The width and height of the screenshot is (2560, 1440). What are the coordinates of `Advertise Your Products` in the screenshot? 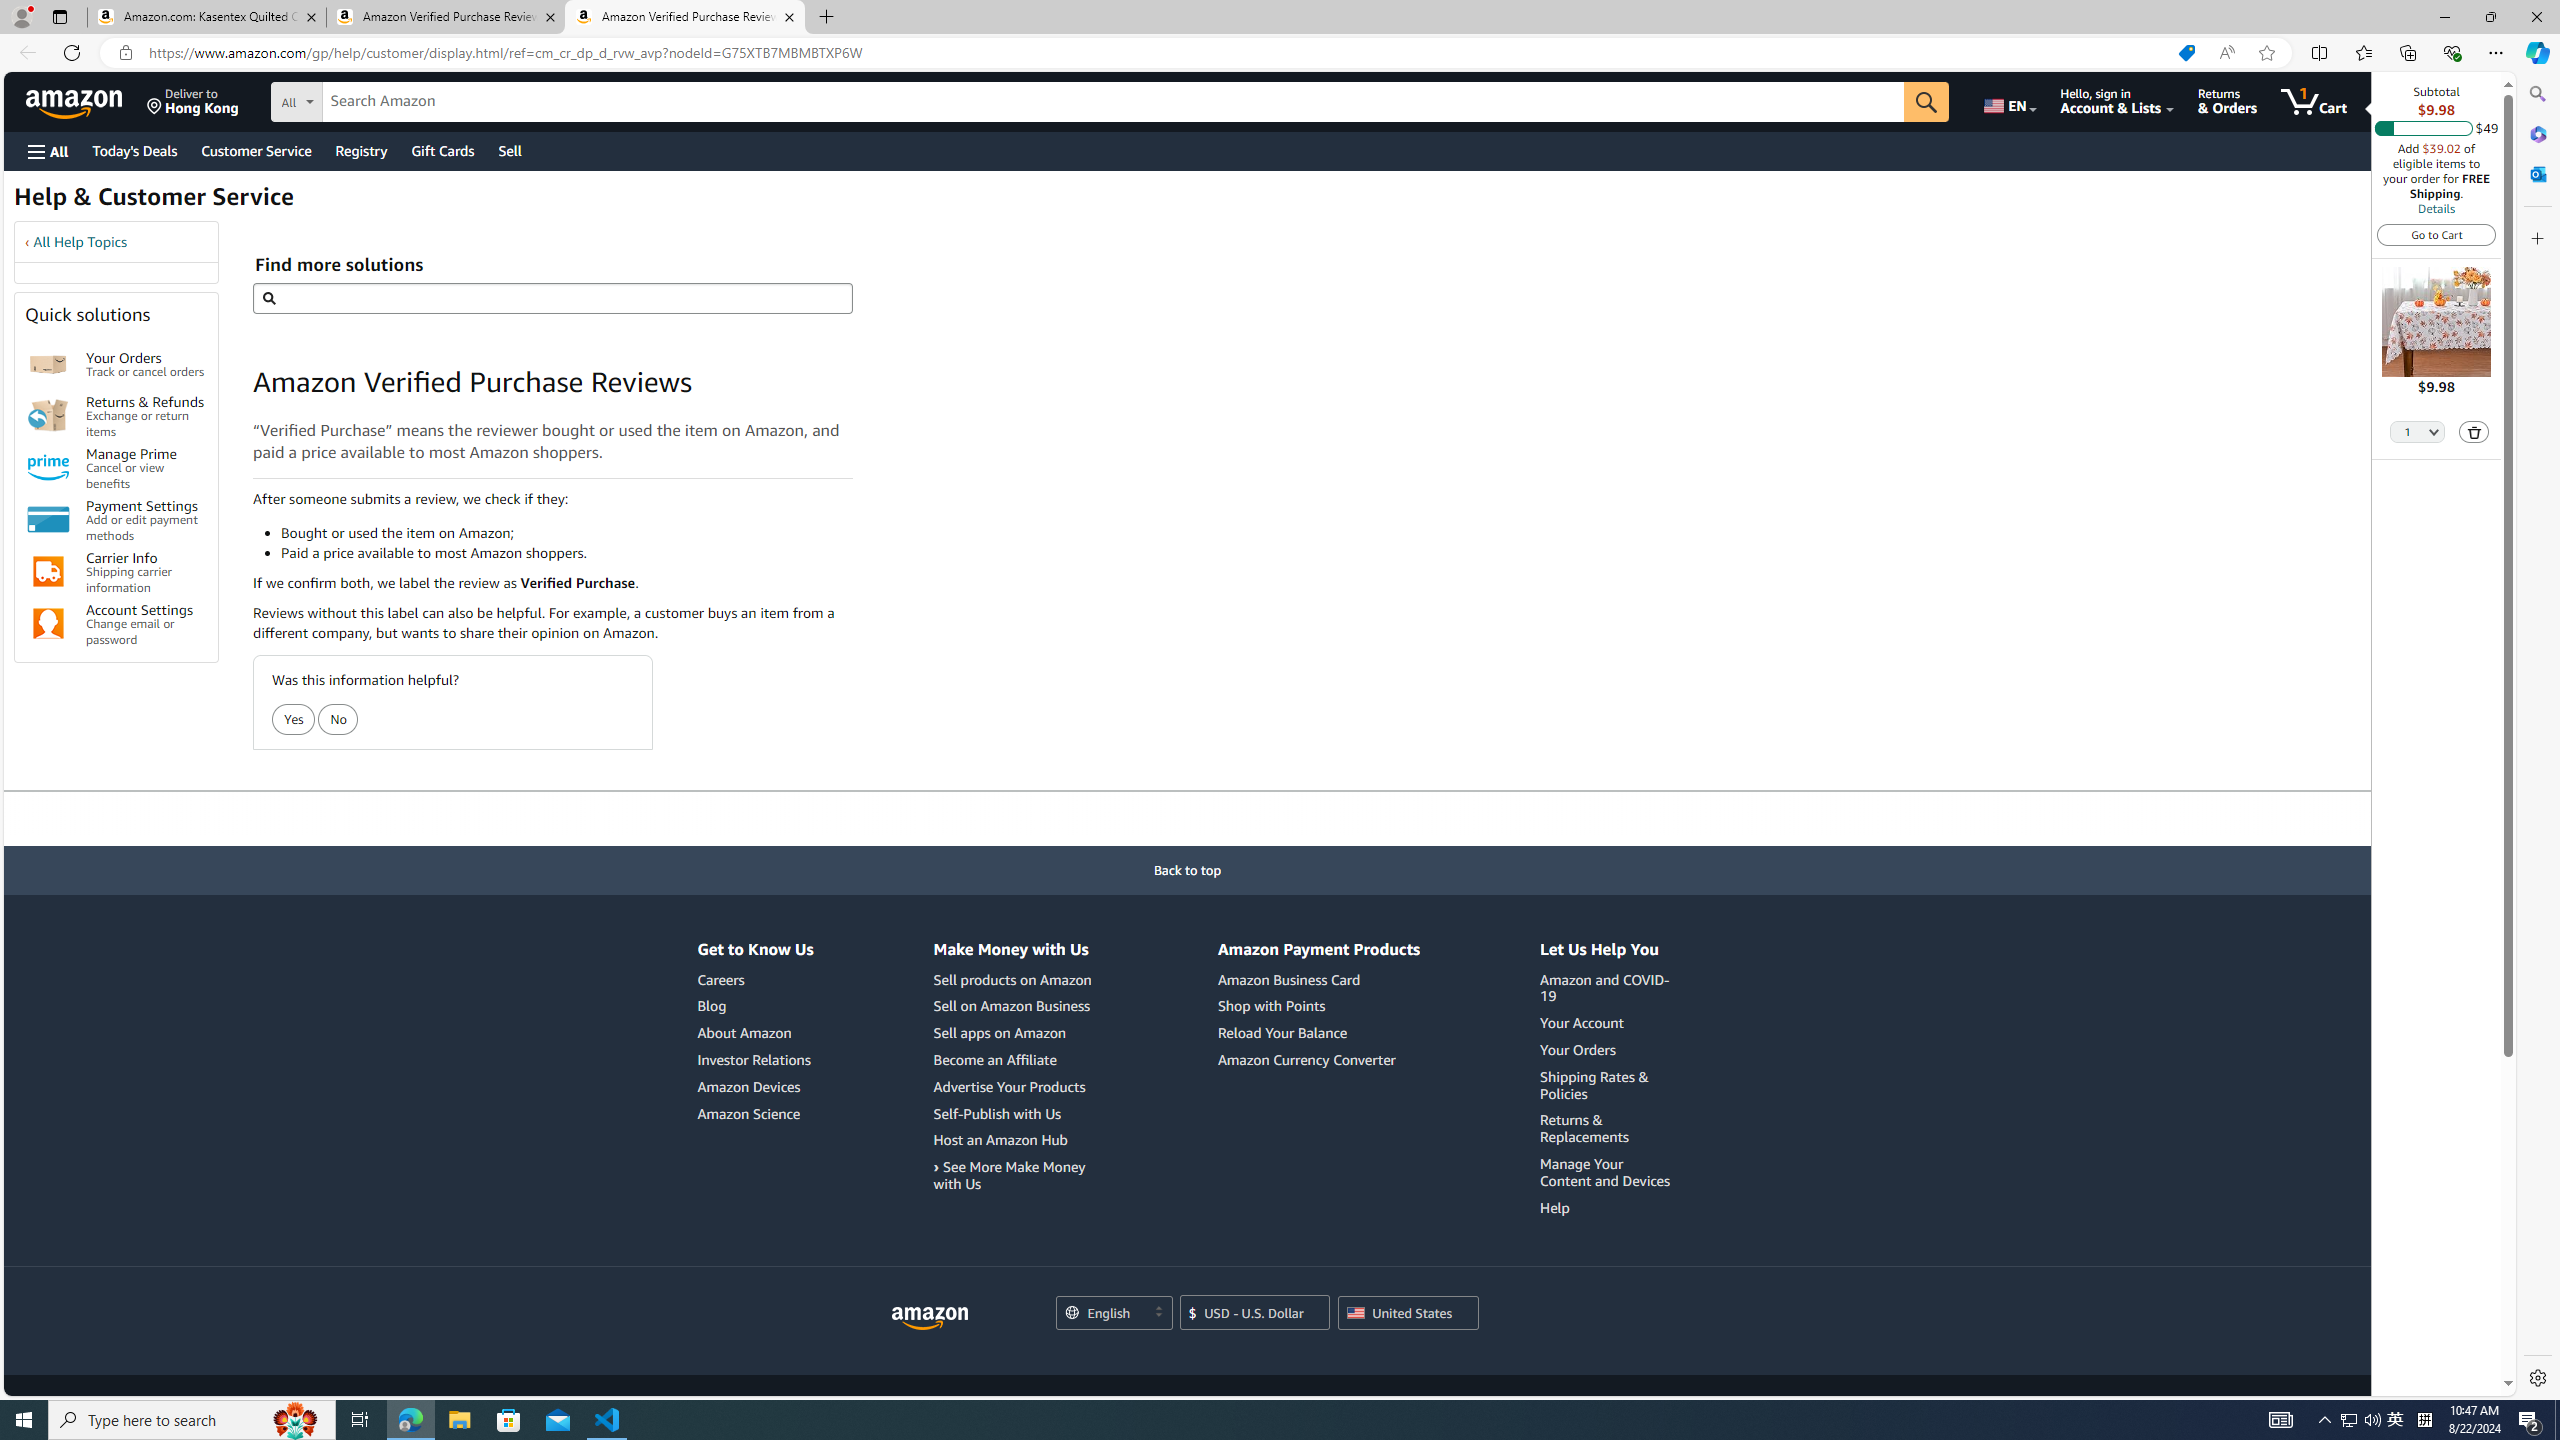 It's located at (1008, 1086).